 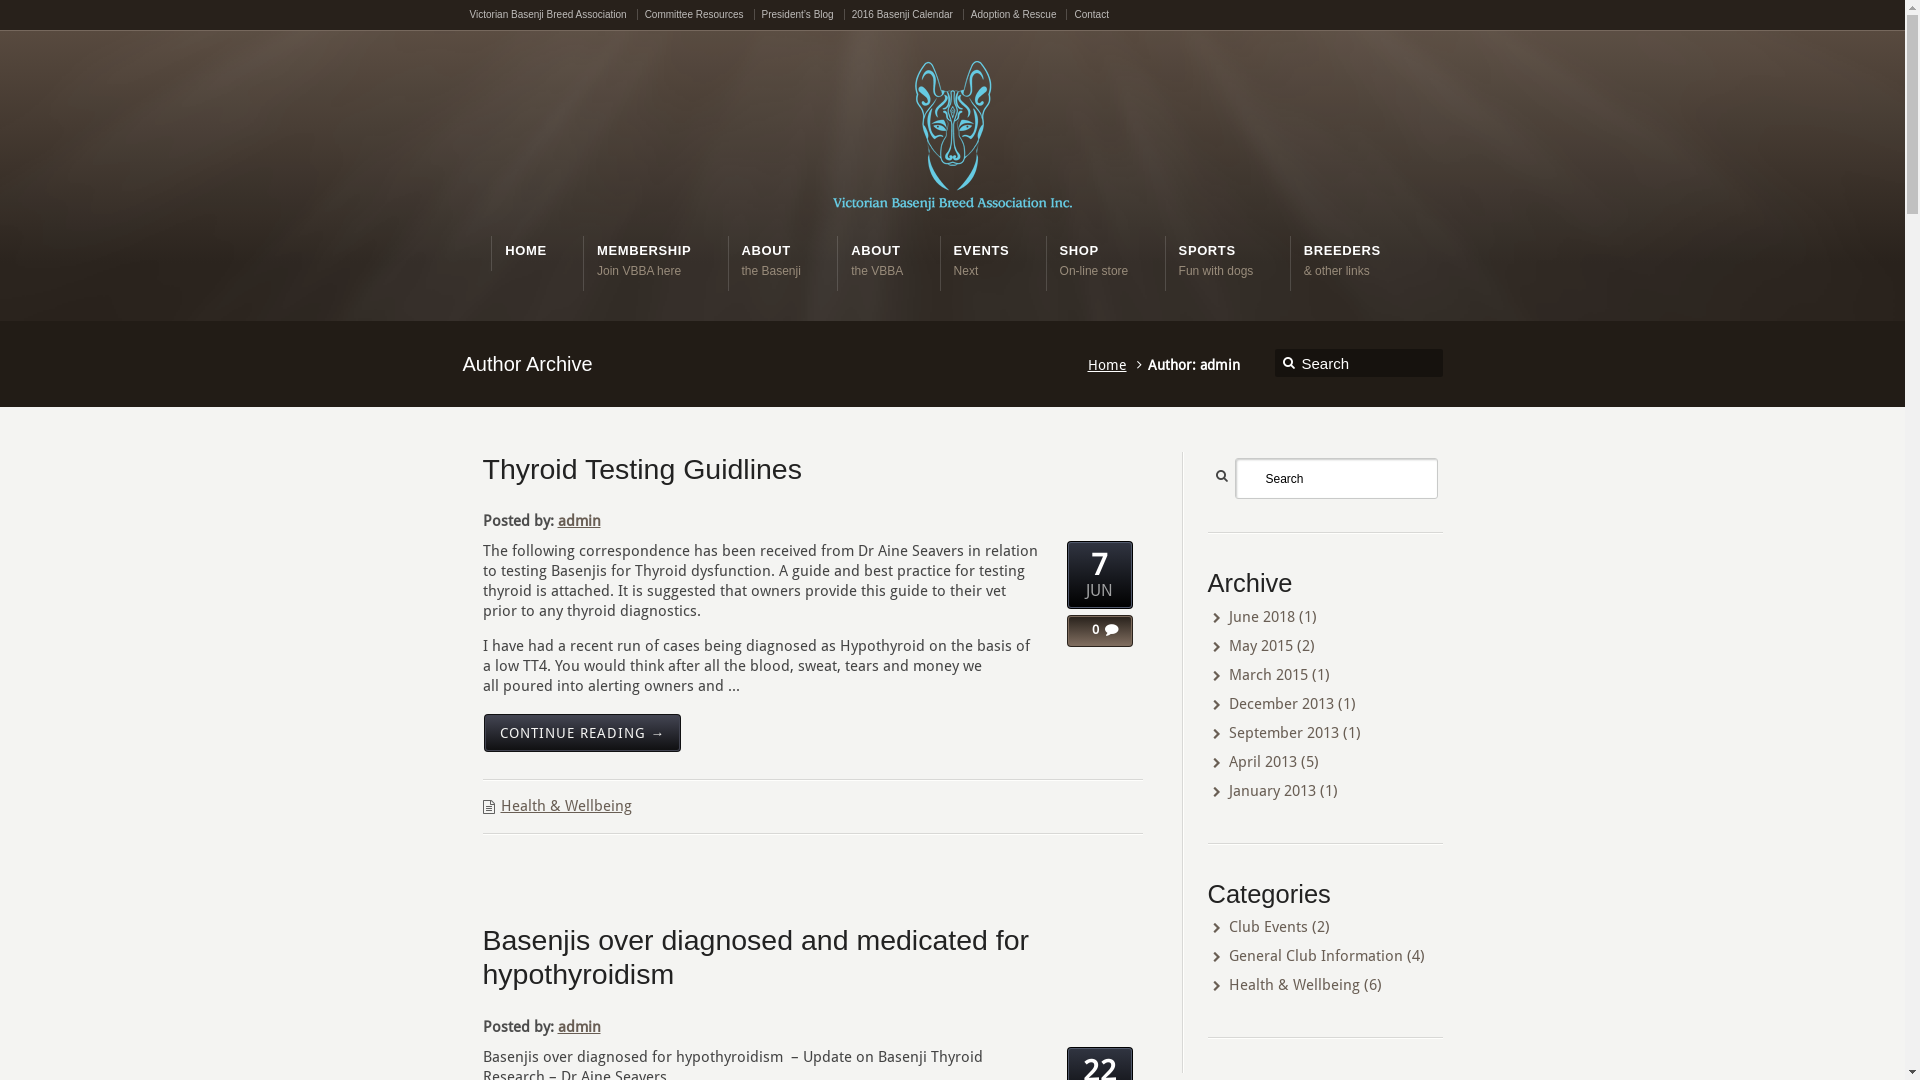 I want to click on December 2013, so click(x=1280, y=704).